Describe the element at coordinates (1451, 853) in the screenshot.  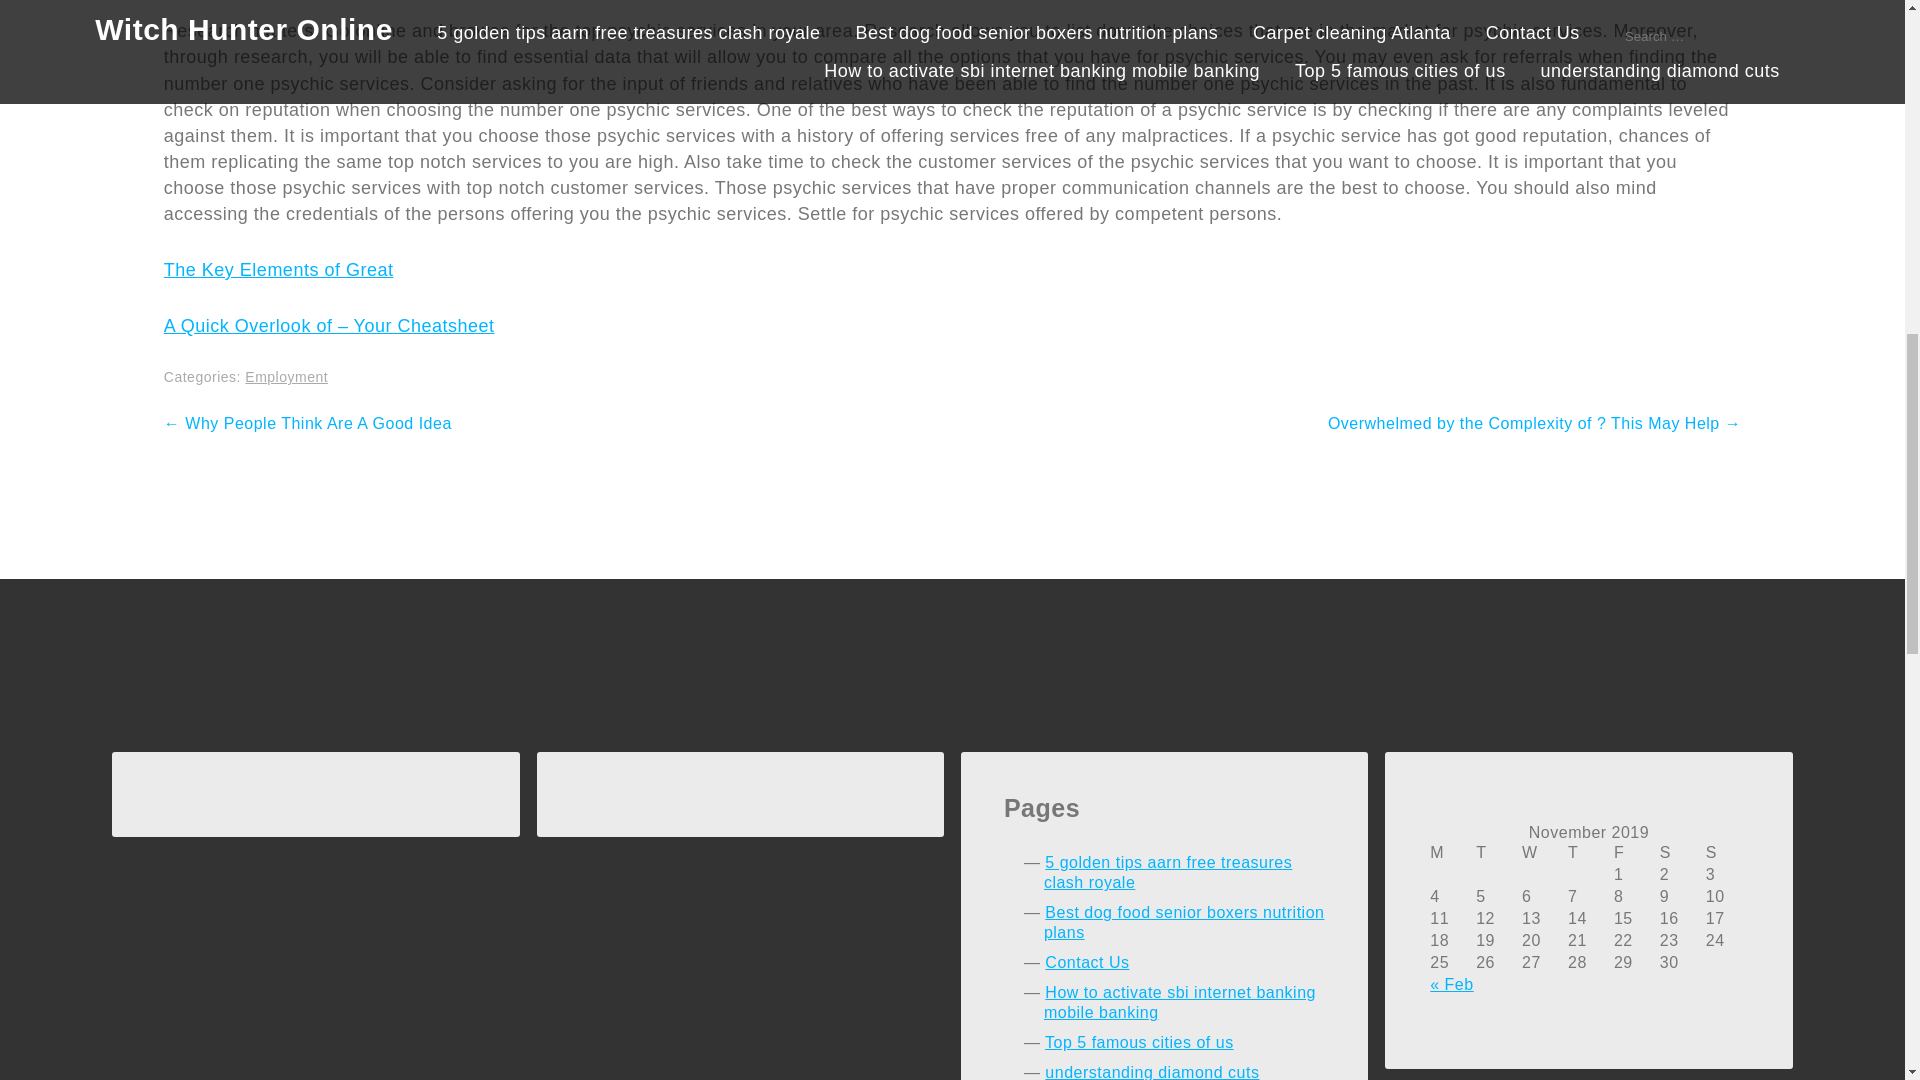
I see `Monday` at that location.